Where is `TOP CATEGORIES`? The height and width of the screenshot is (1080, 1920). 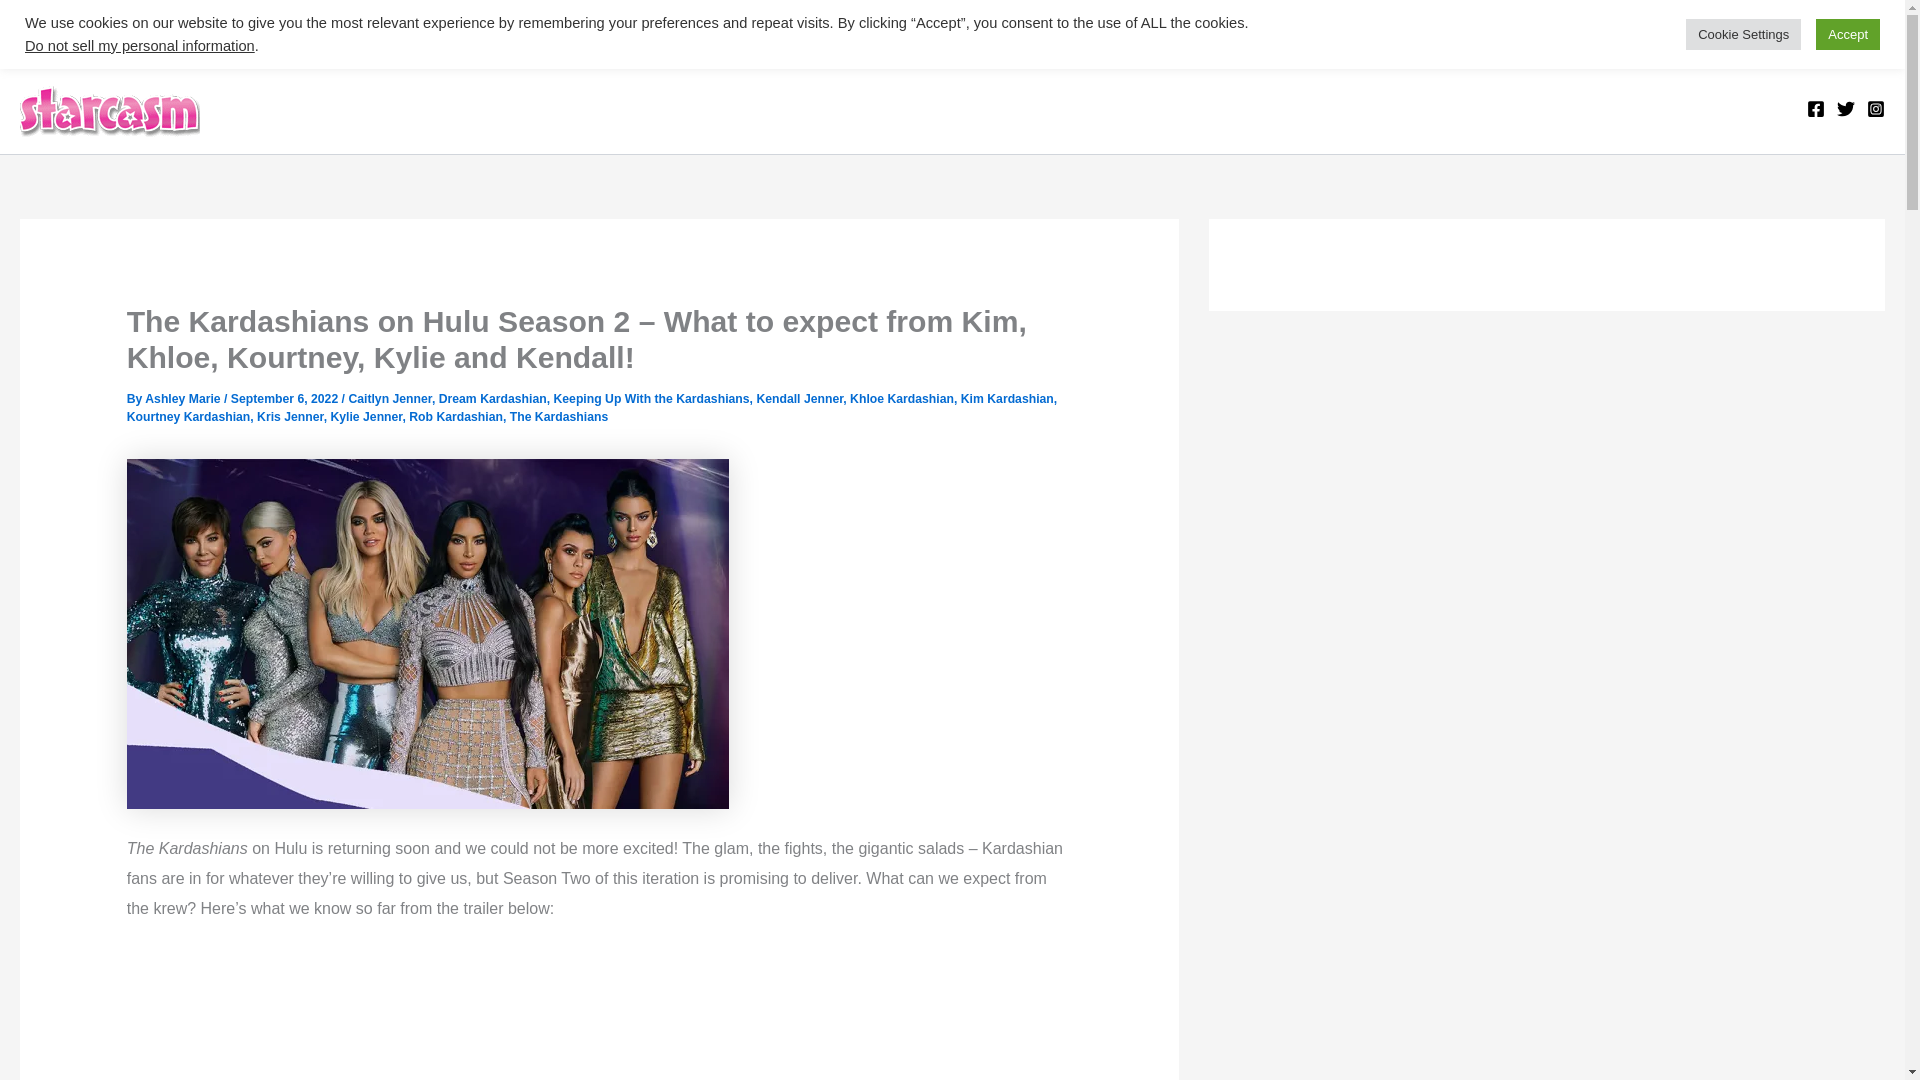
TOP CATEGORIES is located at coordinates (115, 30).